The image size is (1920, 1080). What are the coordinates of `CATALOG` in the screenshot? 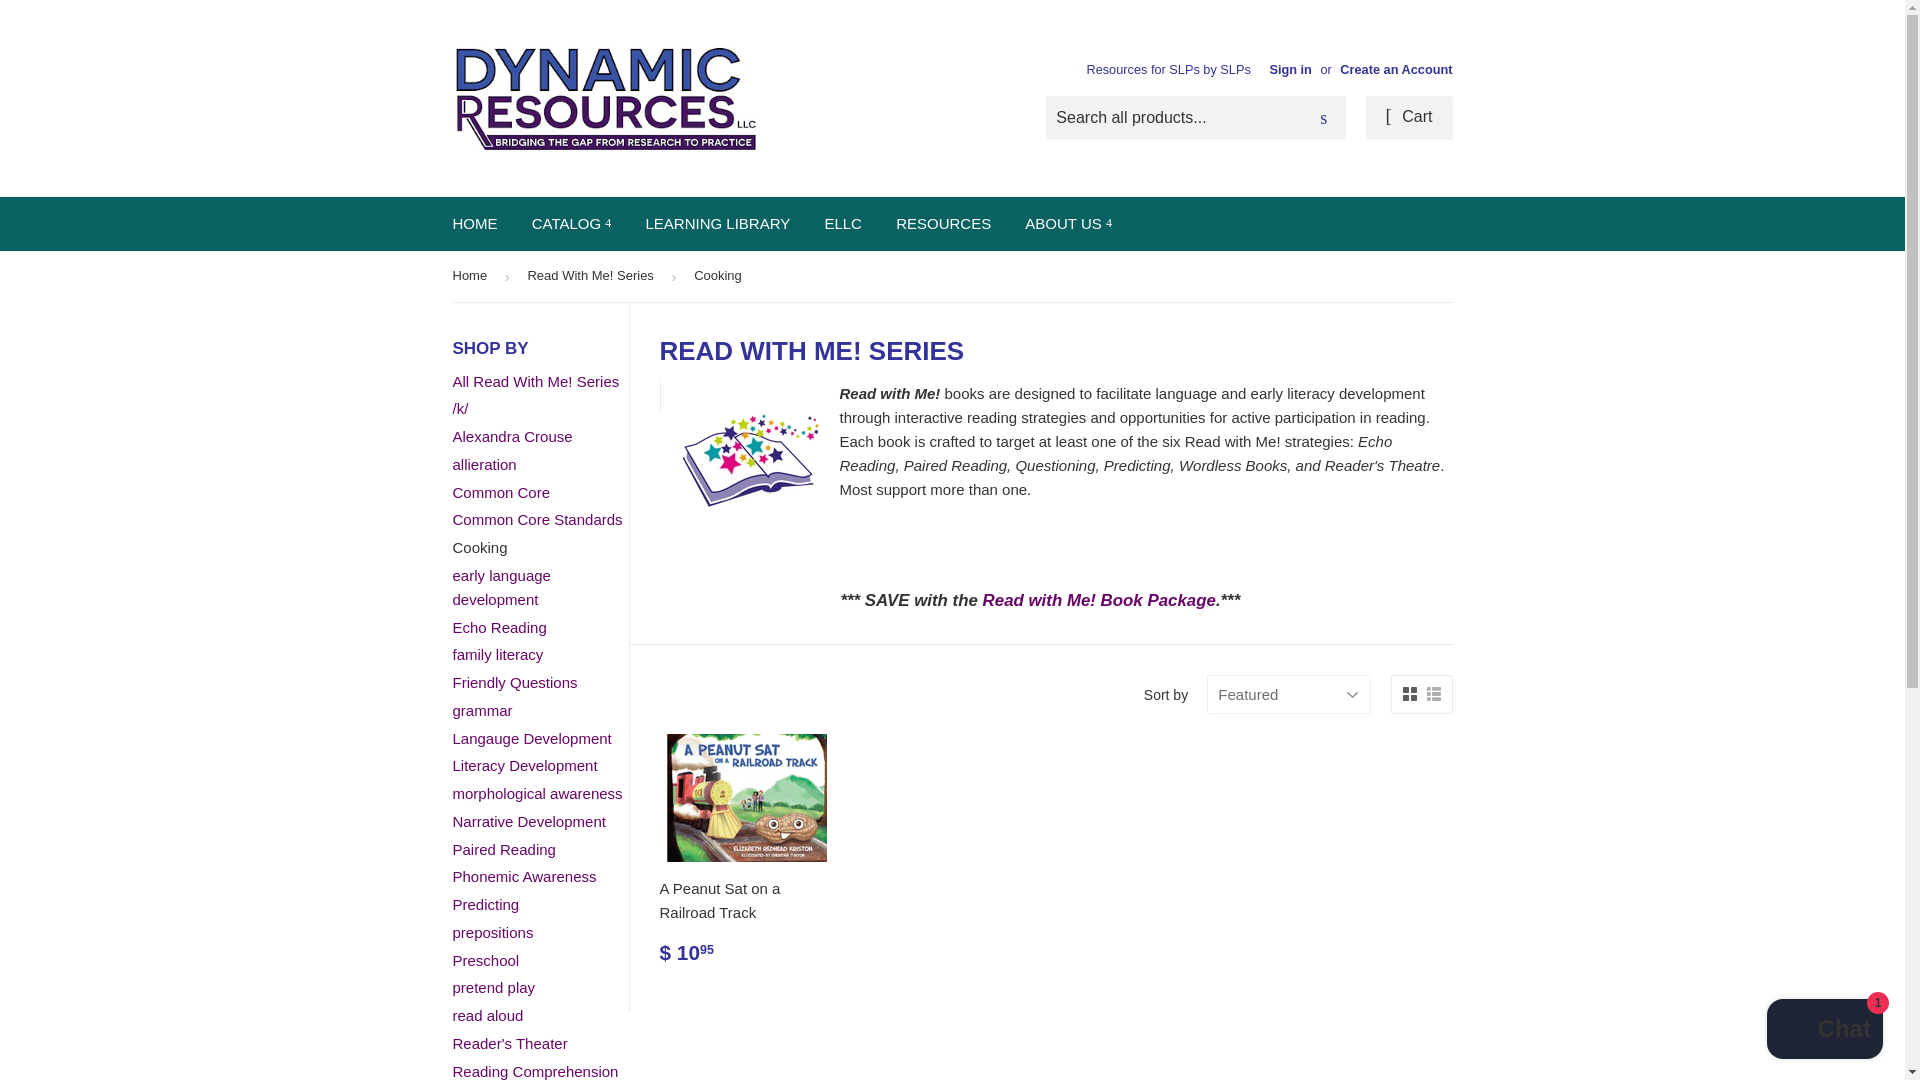 It's located at (572, 223).